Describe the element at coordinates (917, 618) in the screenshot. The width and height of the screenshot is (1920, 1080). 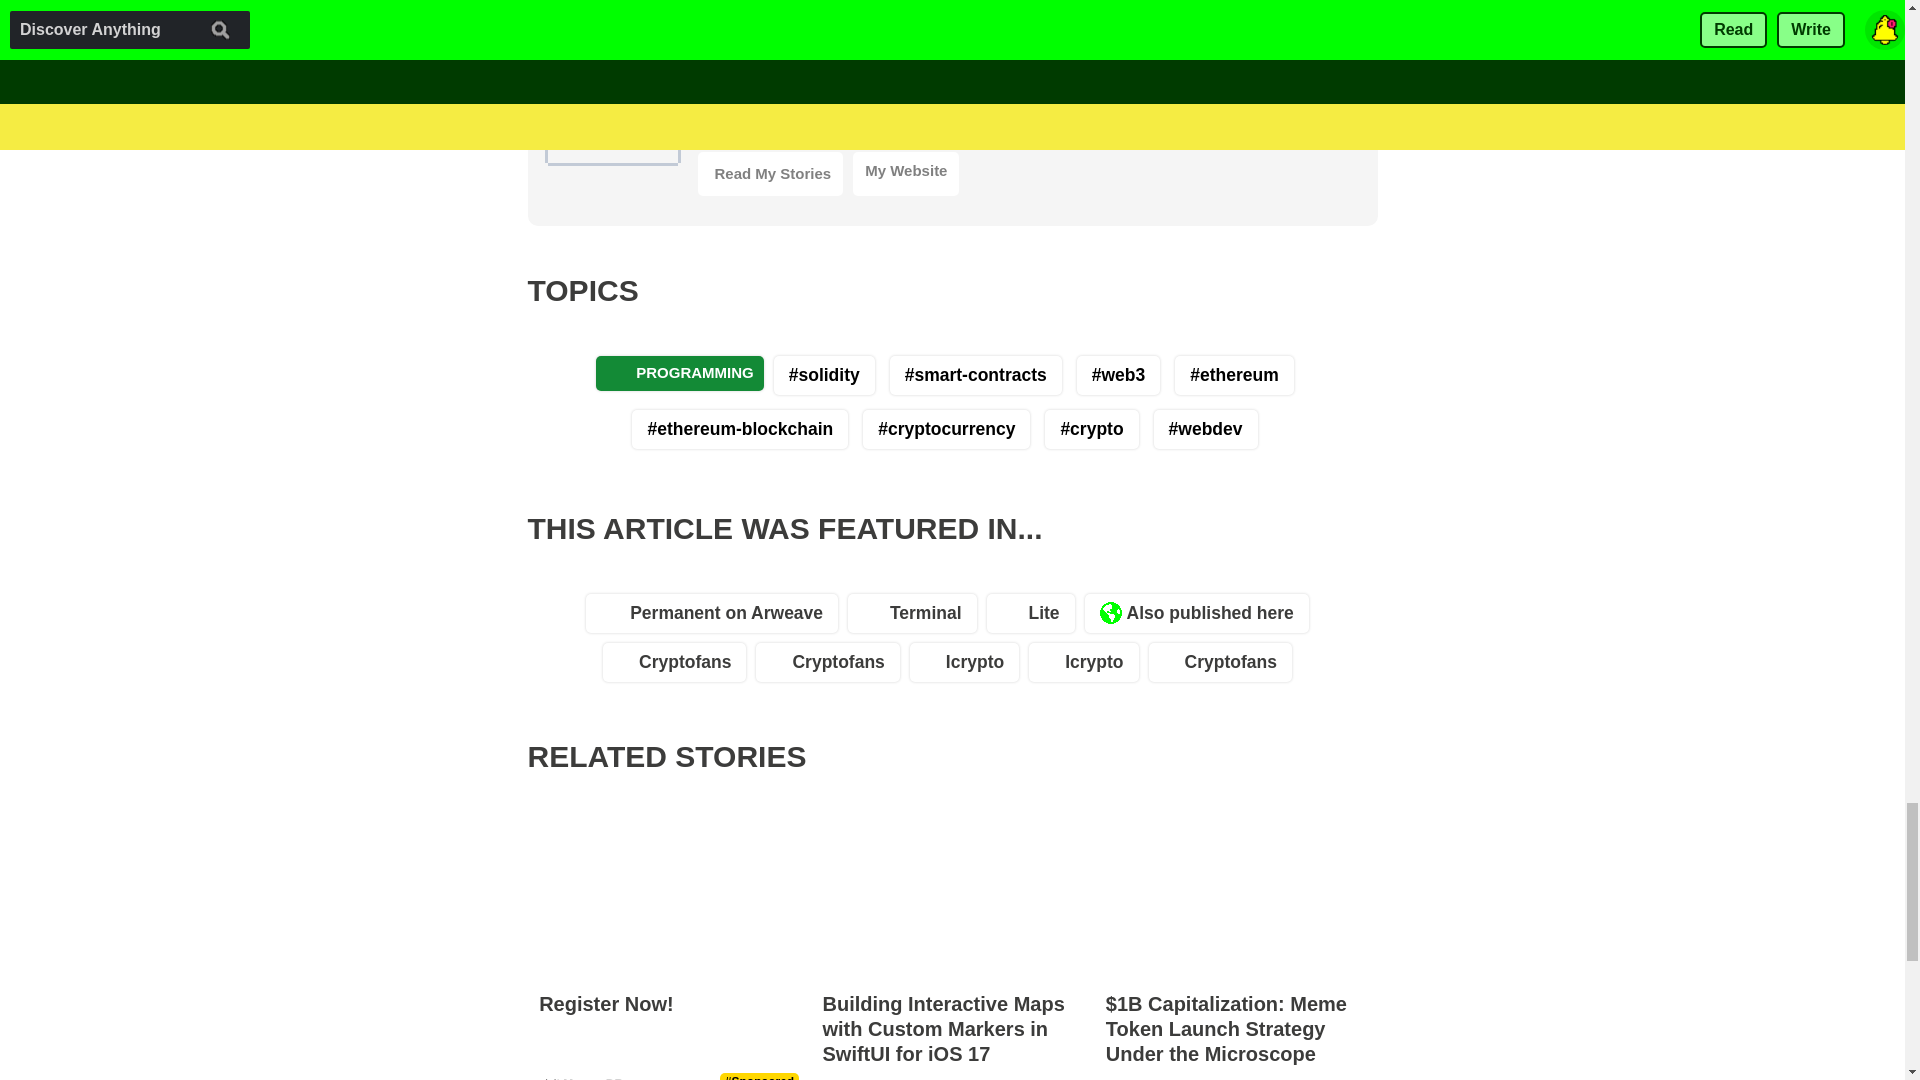
I see ` Terminal` at that location.